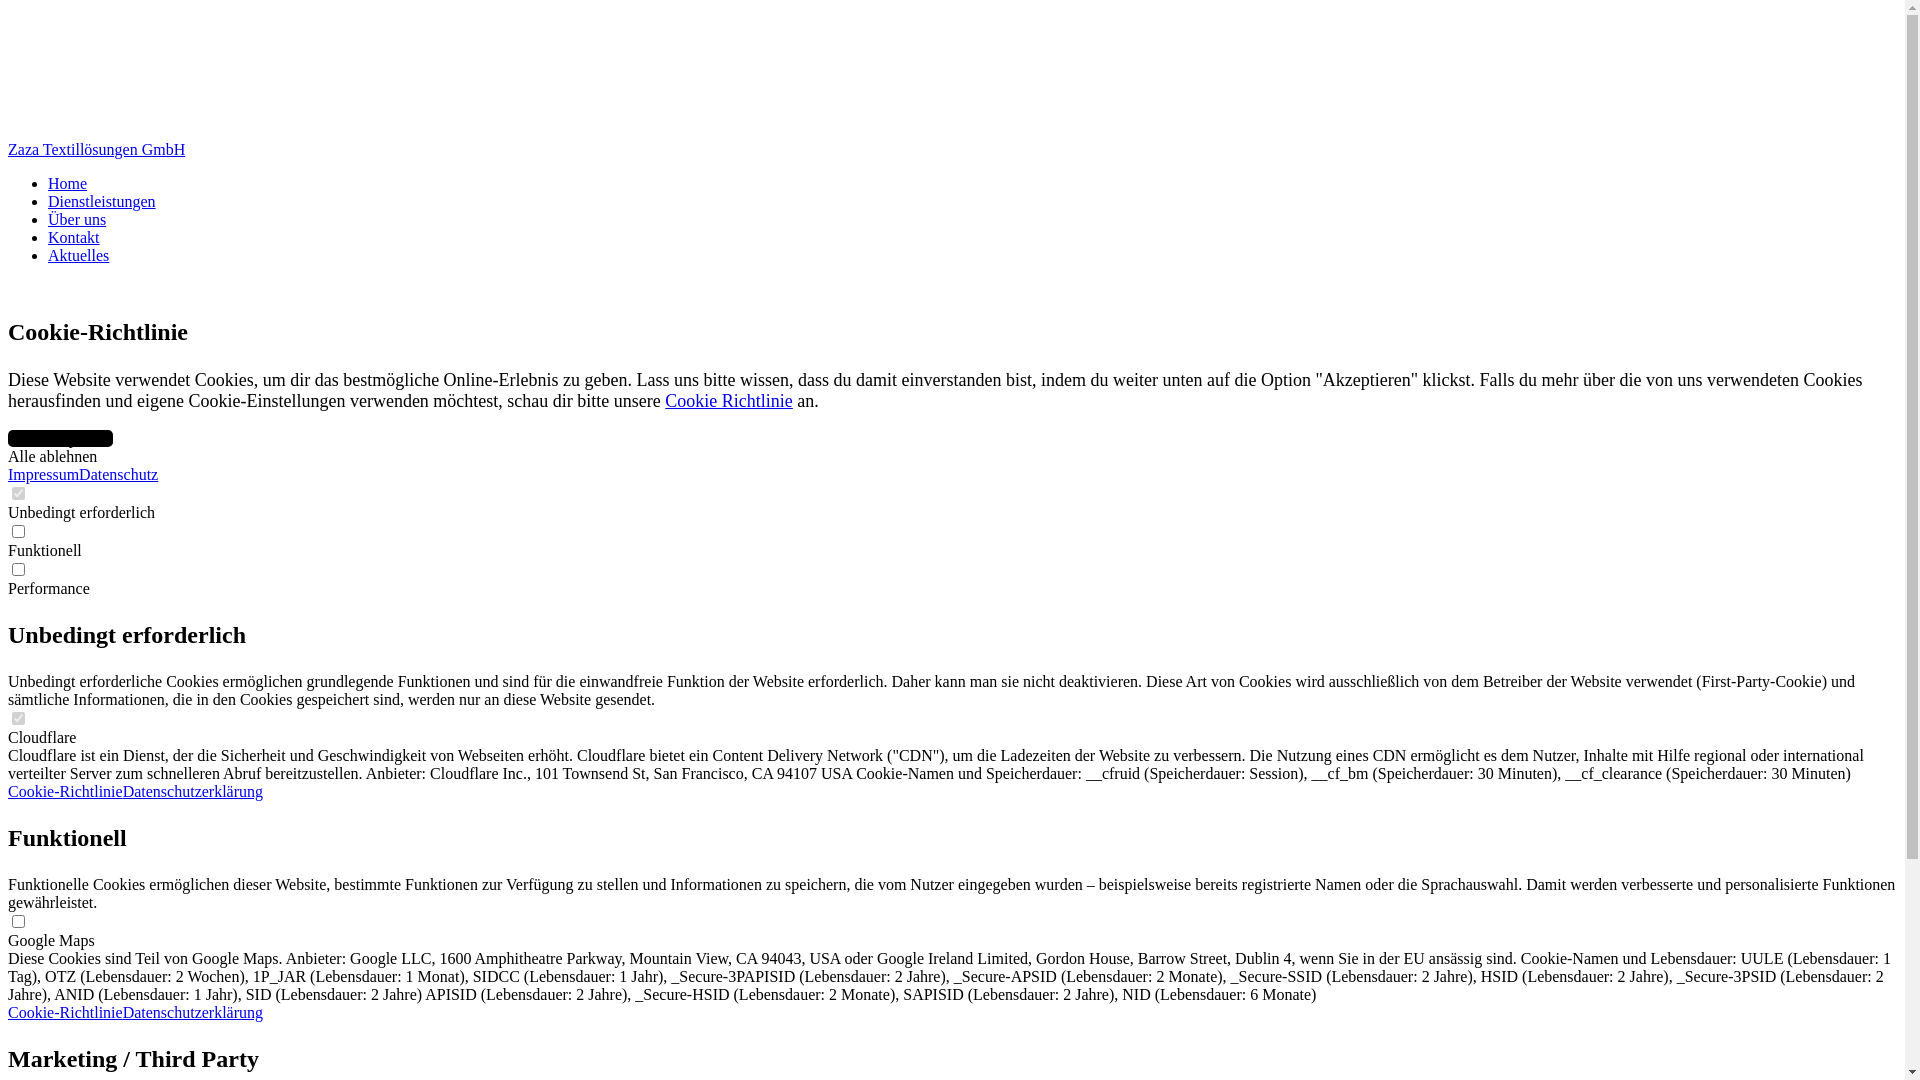 The width and height of the screenshot is (1920, 1080). I want to click on Alle akzeptieren, so click(60, 438).